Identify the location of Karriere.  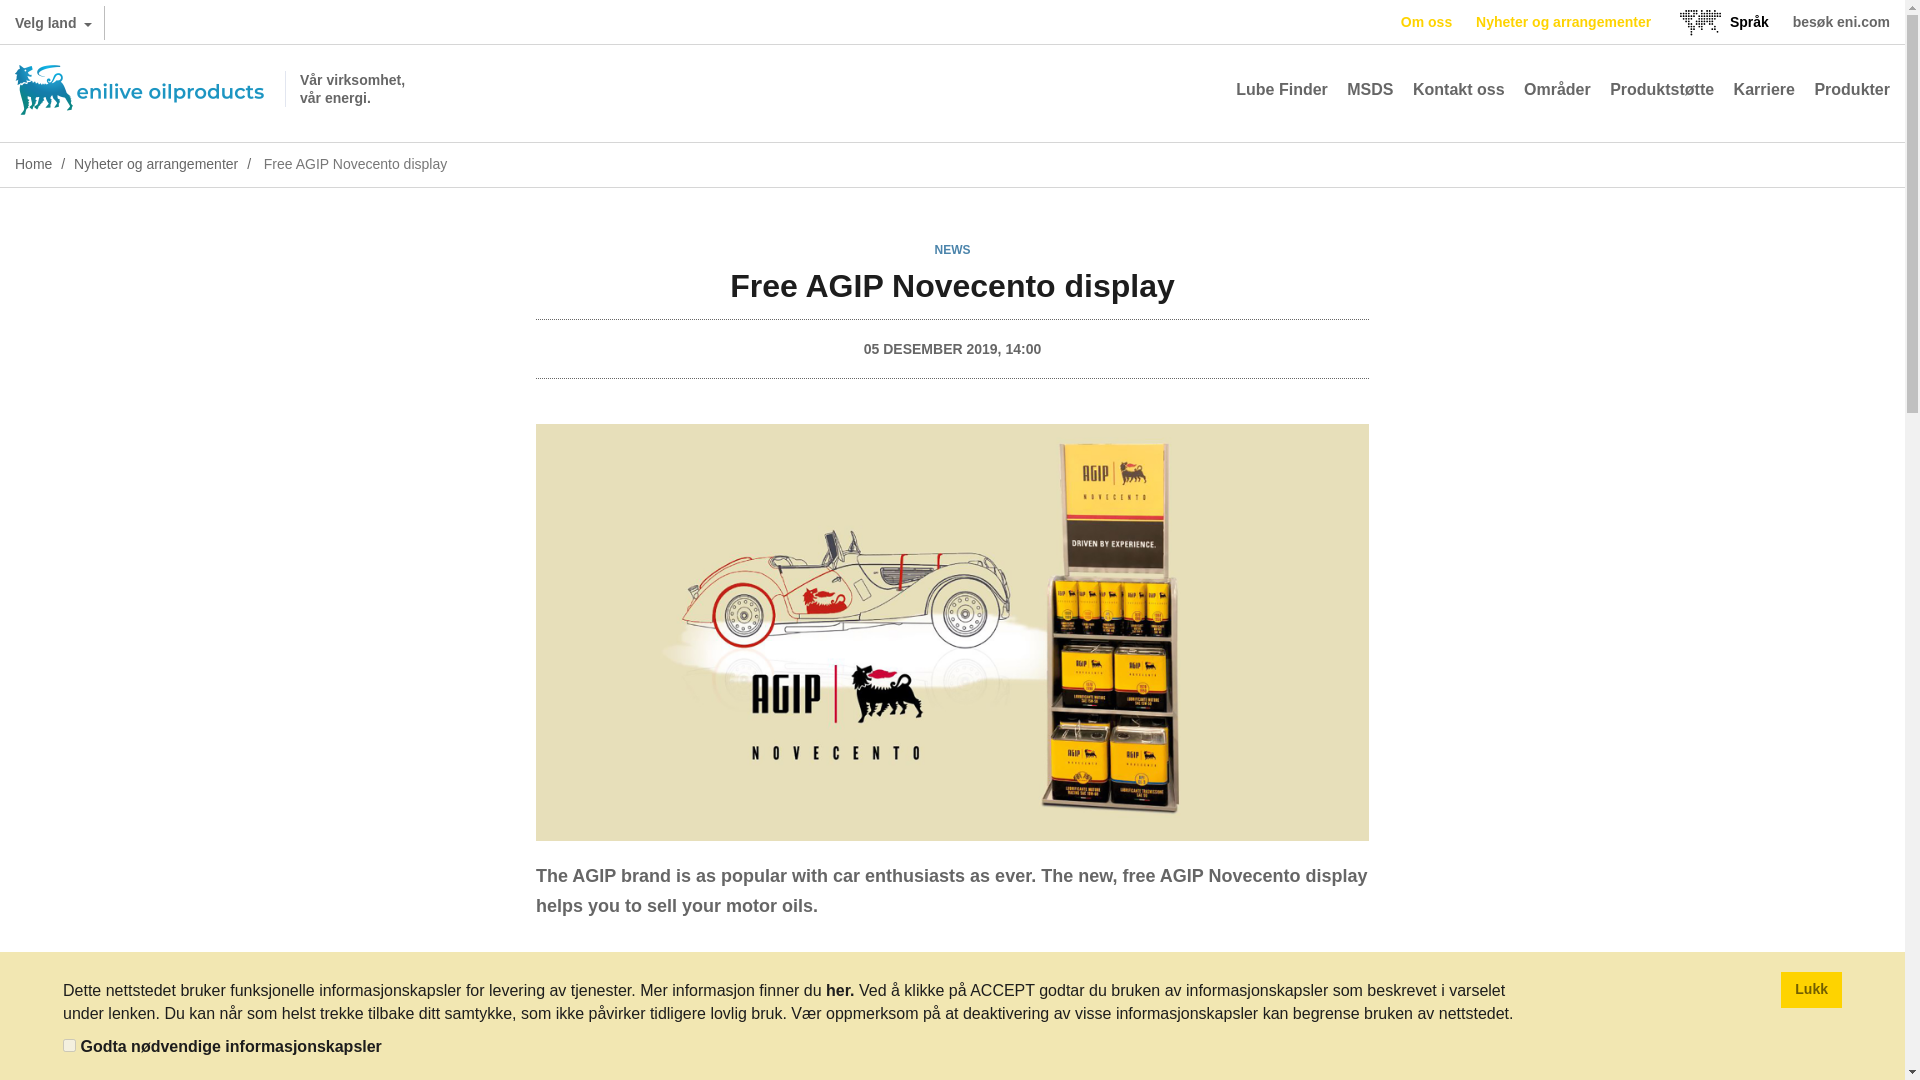
(1764, 90).